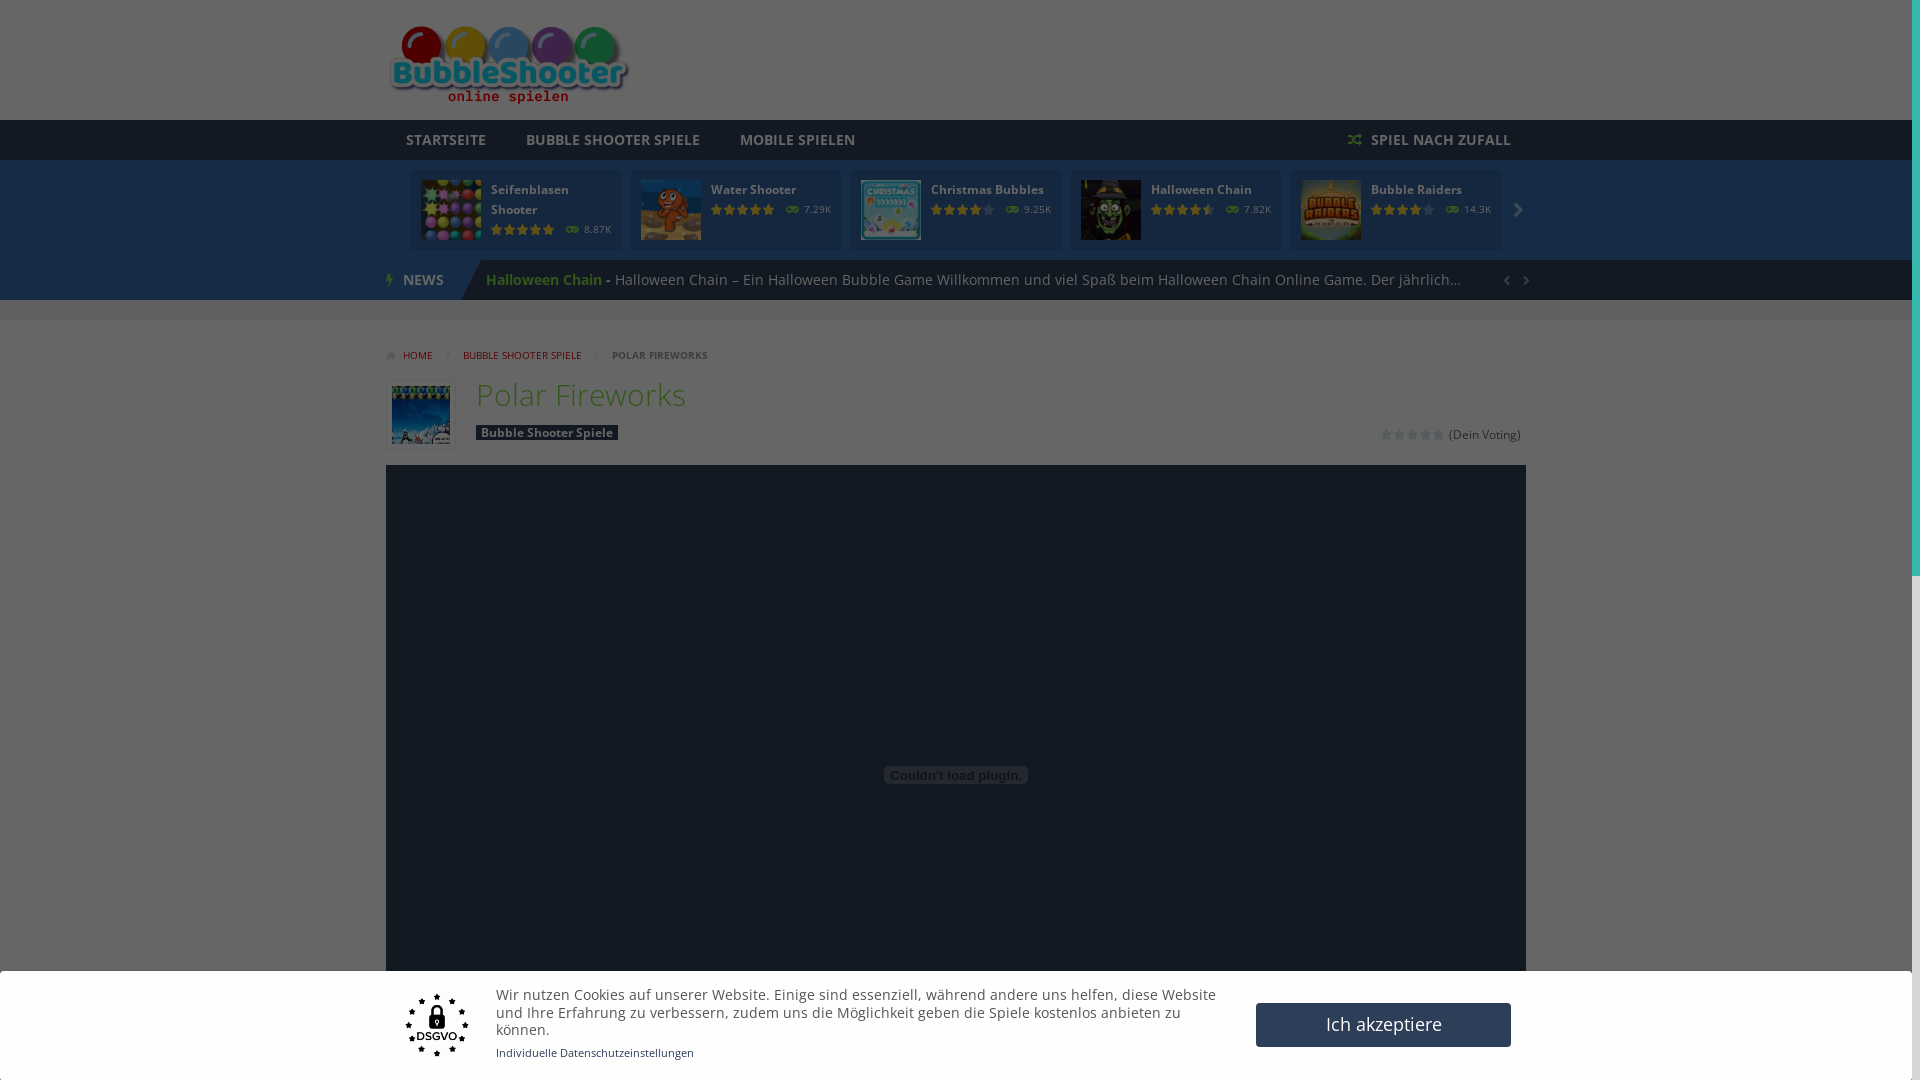  Describe the element at coordinates (990, 210) in the screenshot. I see `1 vote, average: 4,00 out of 5` at that location.